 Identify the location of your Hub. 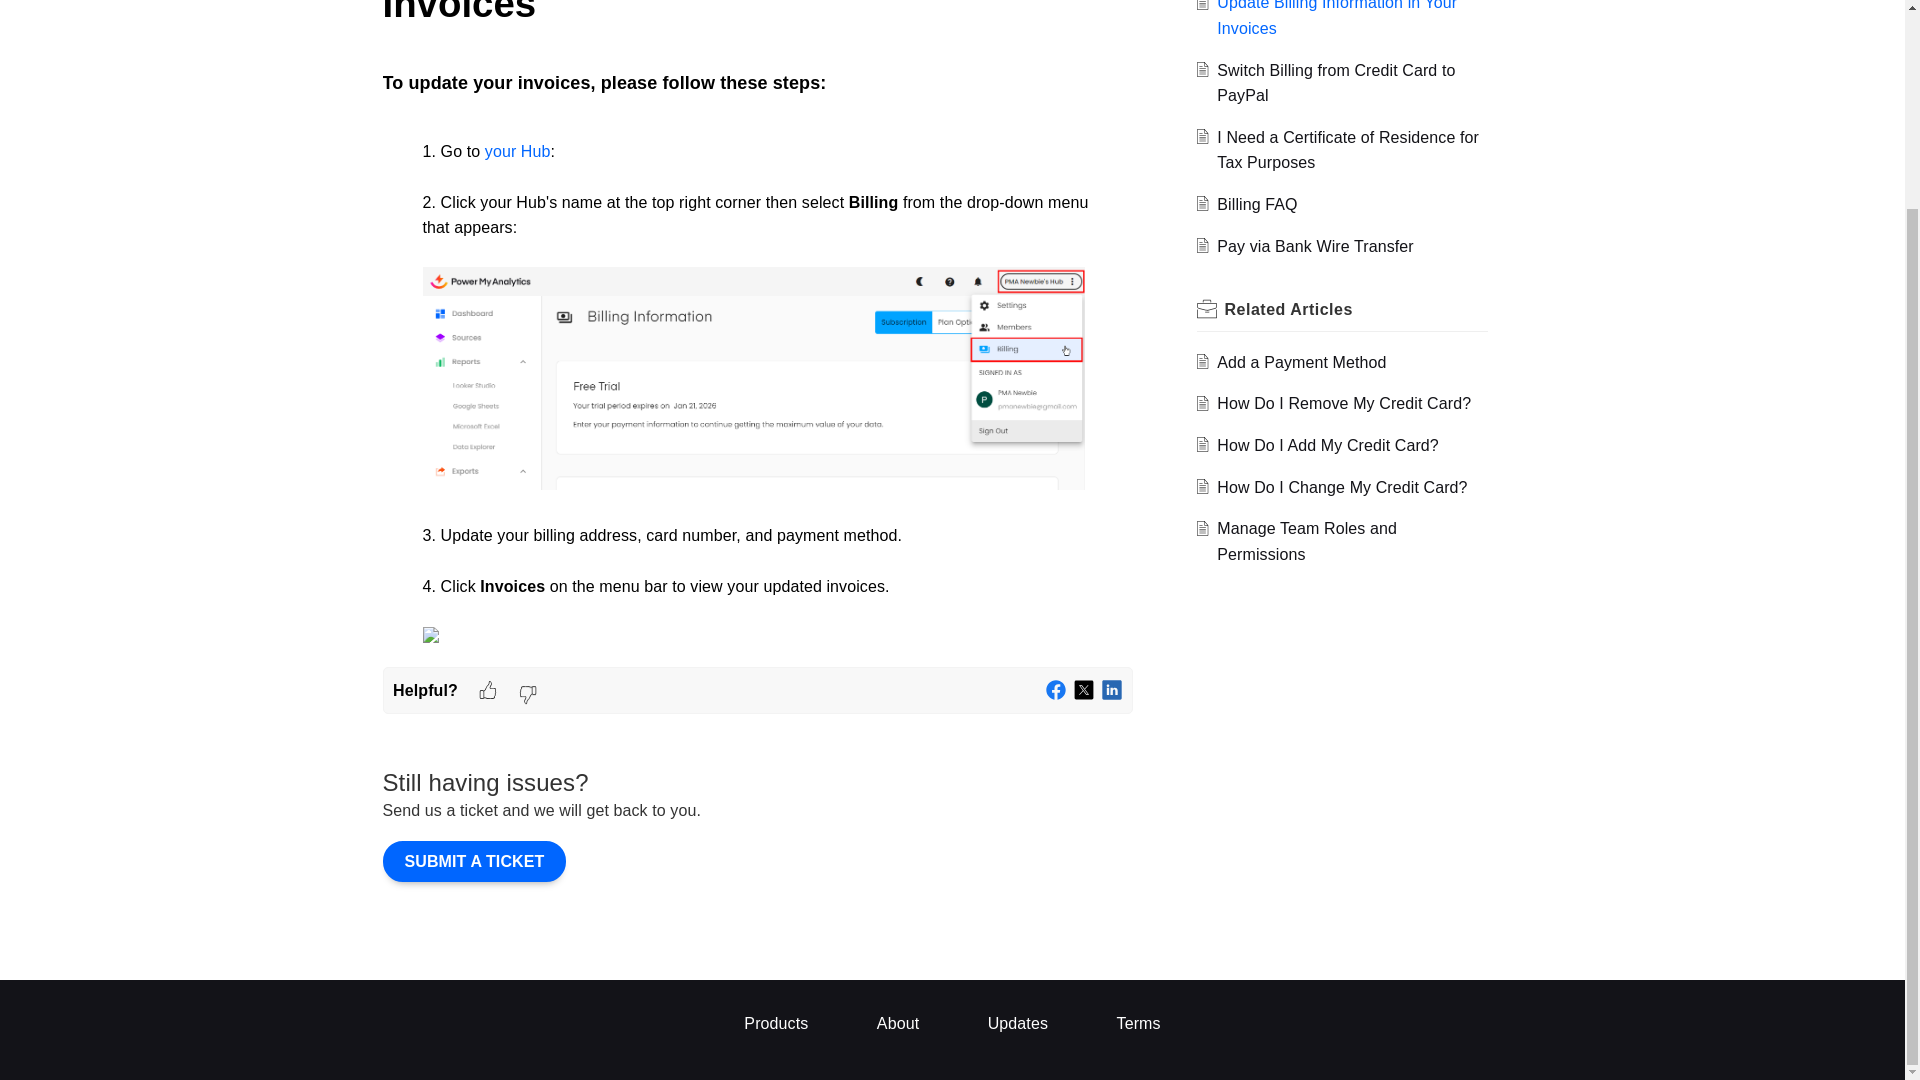
(518, 150).